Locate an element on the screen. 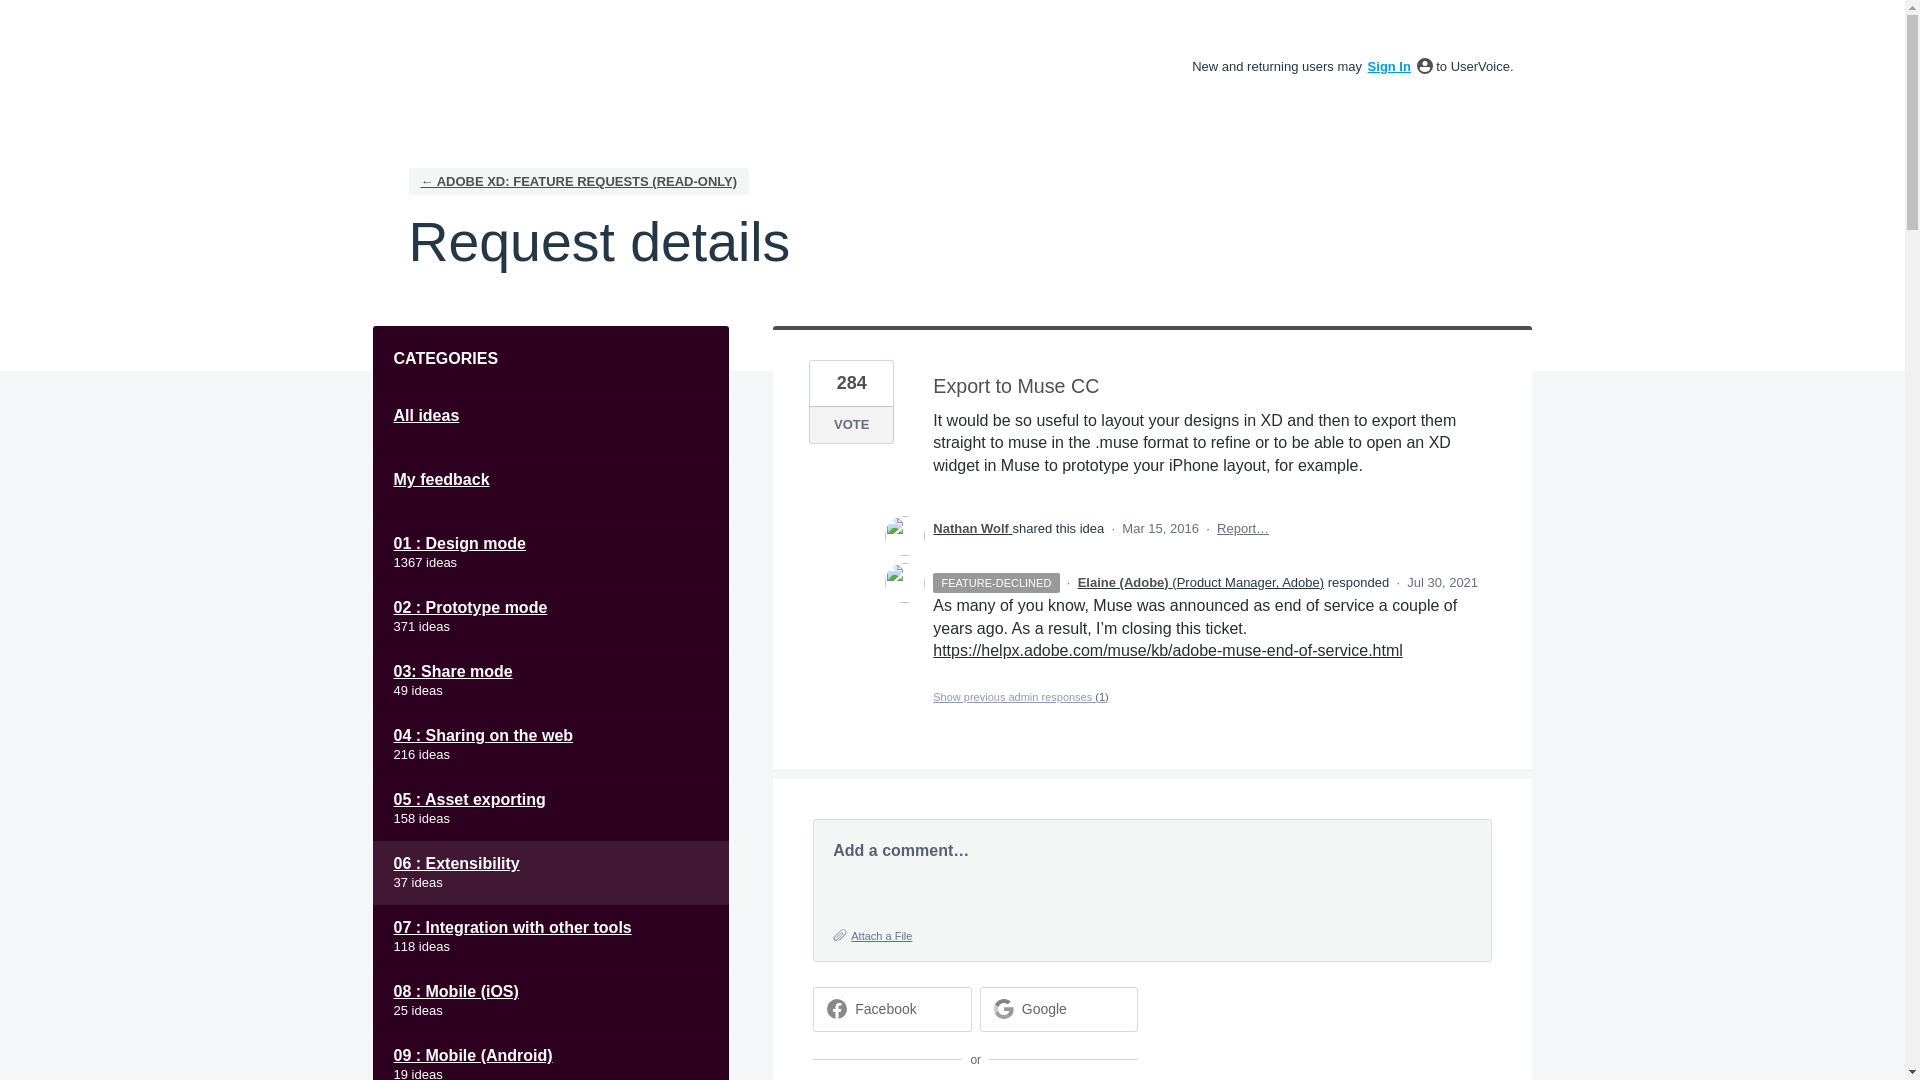  05 : Asset exporting is located at coordinates (550, 808).